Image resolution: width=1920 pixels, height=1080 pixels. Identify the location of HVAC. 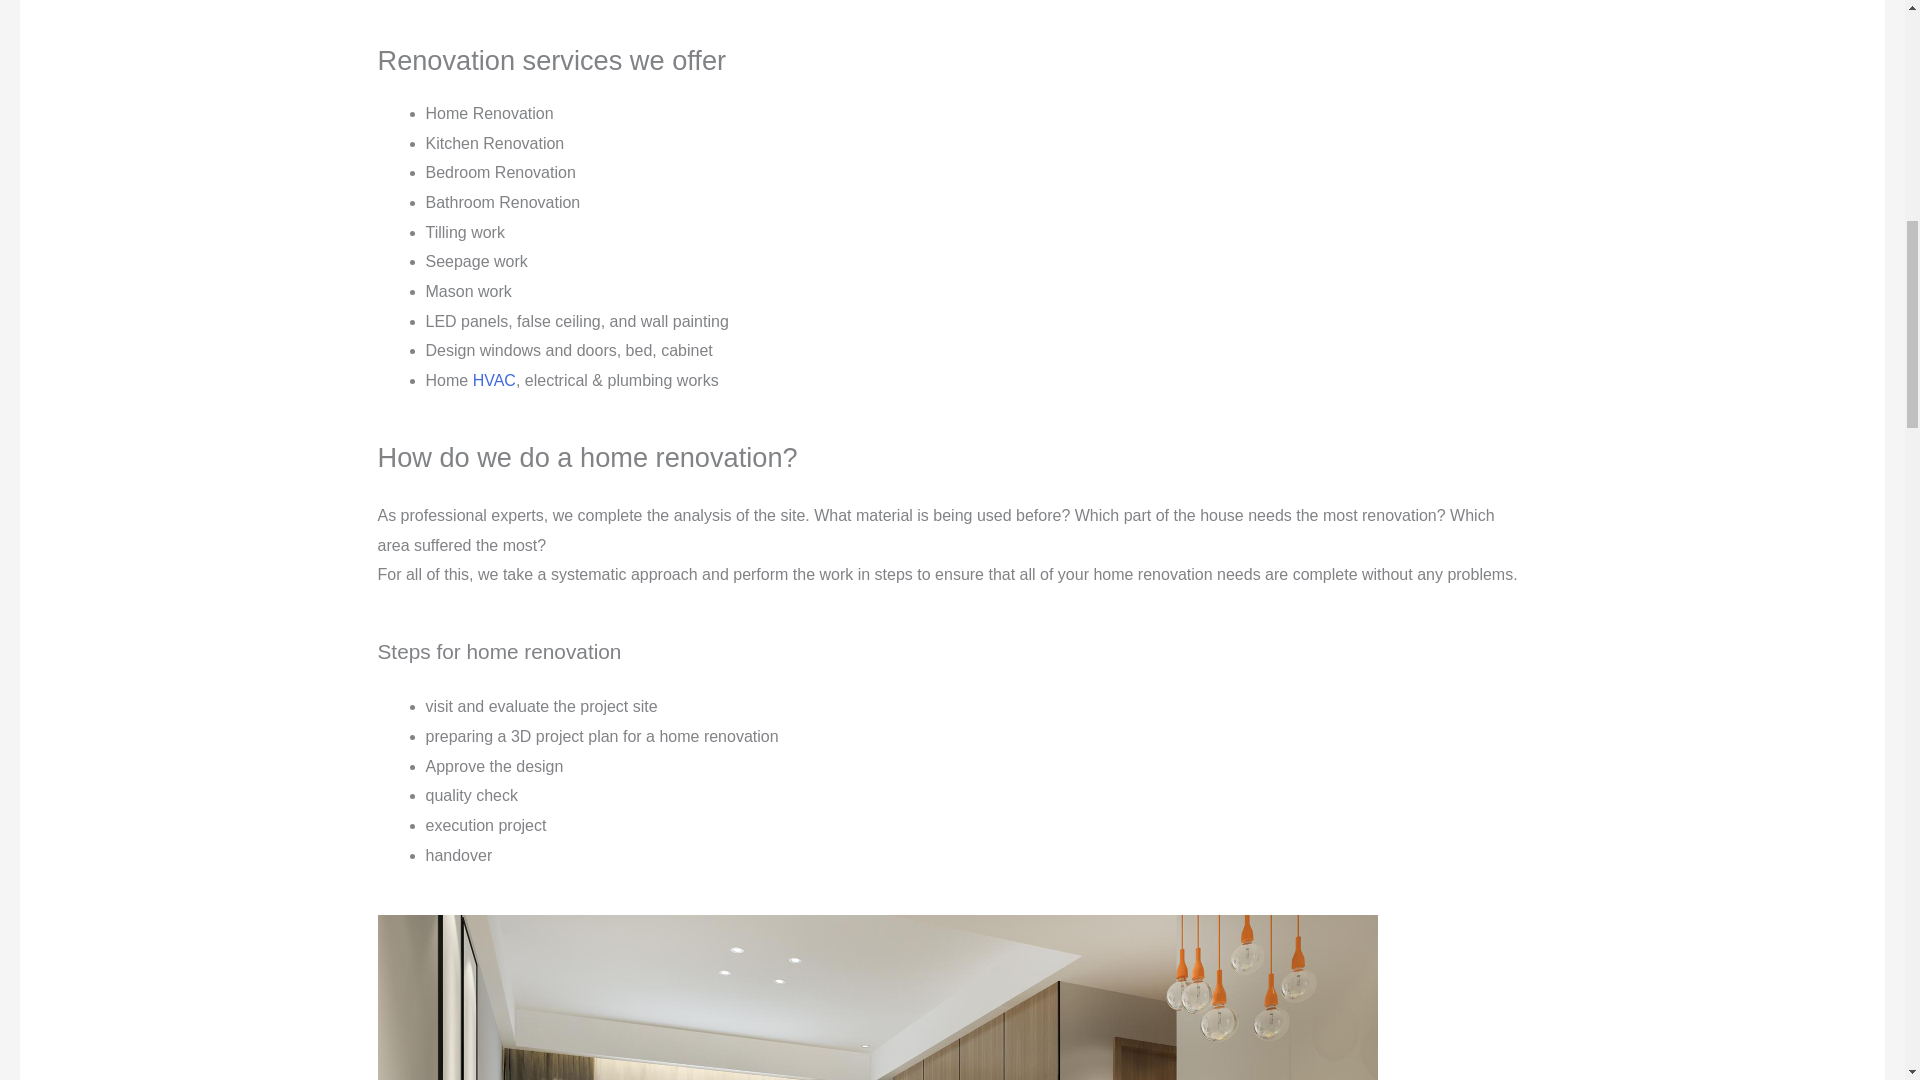
(494, 380).